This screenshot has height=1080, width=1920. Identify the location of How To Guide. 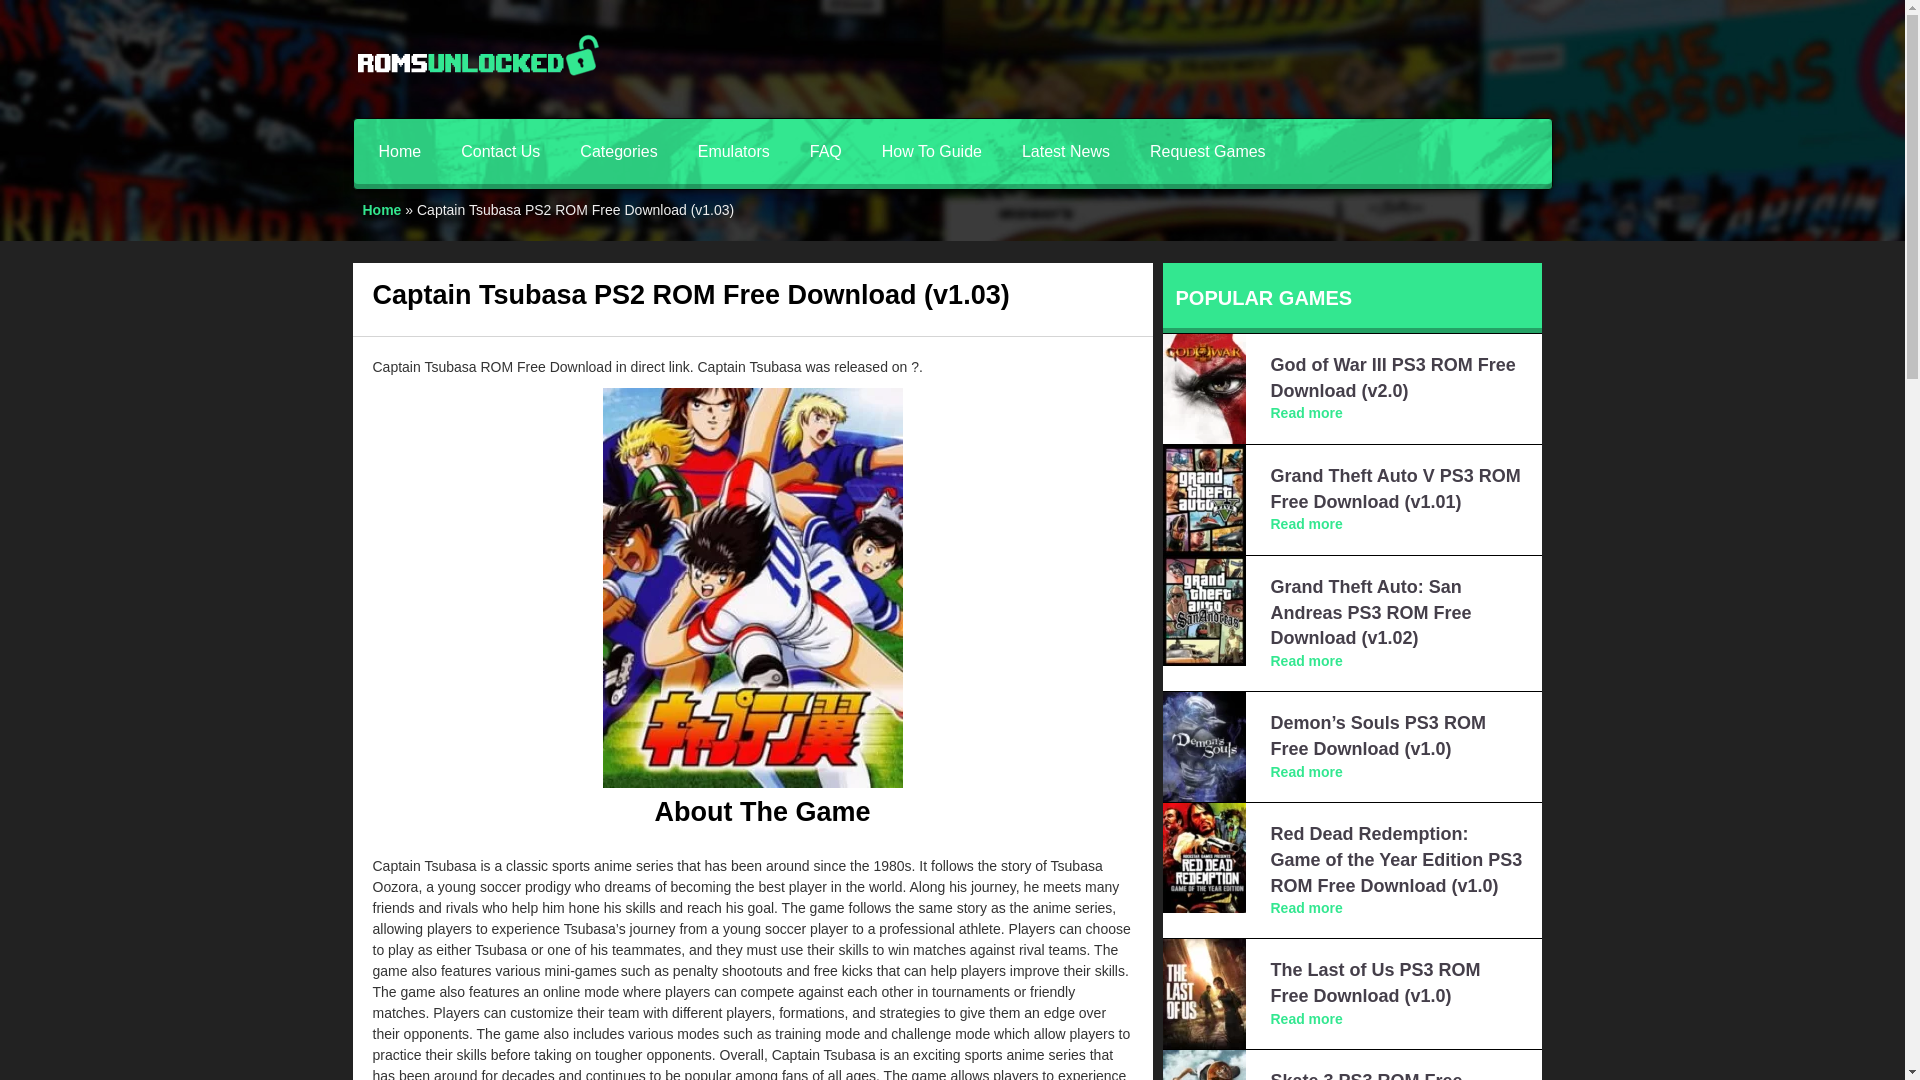
(932, 150).